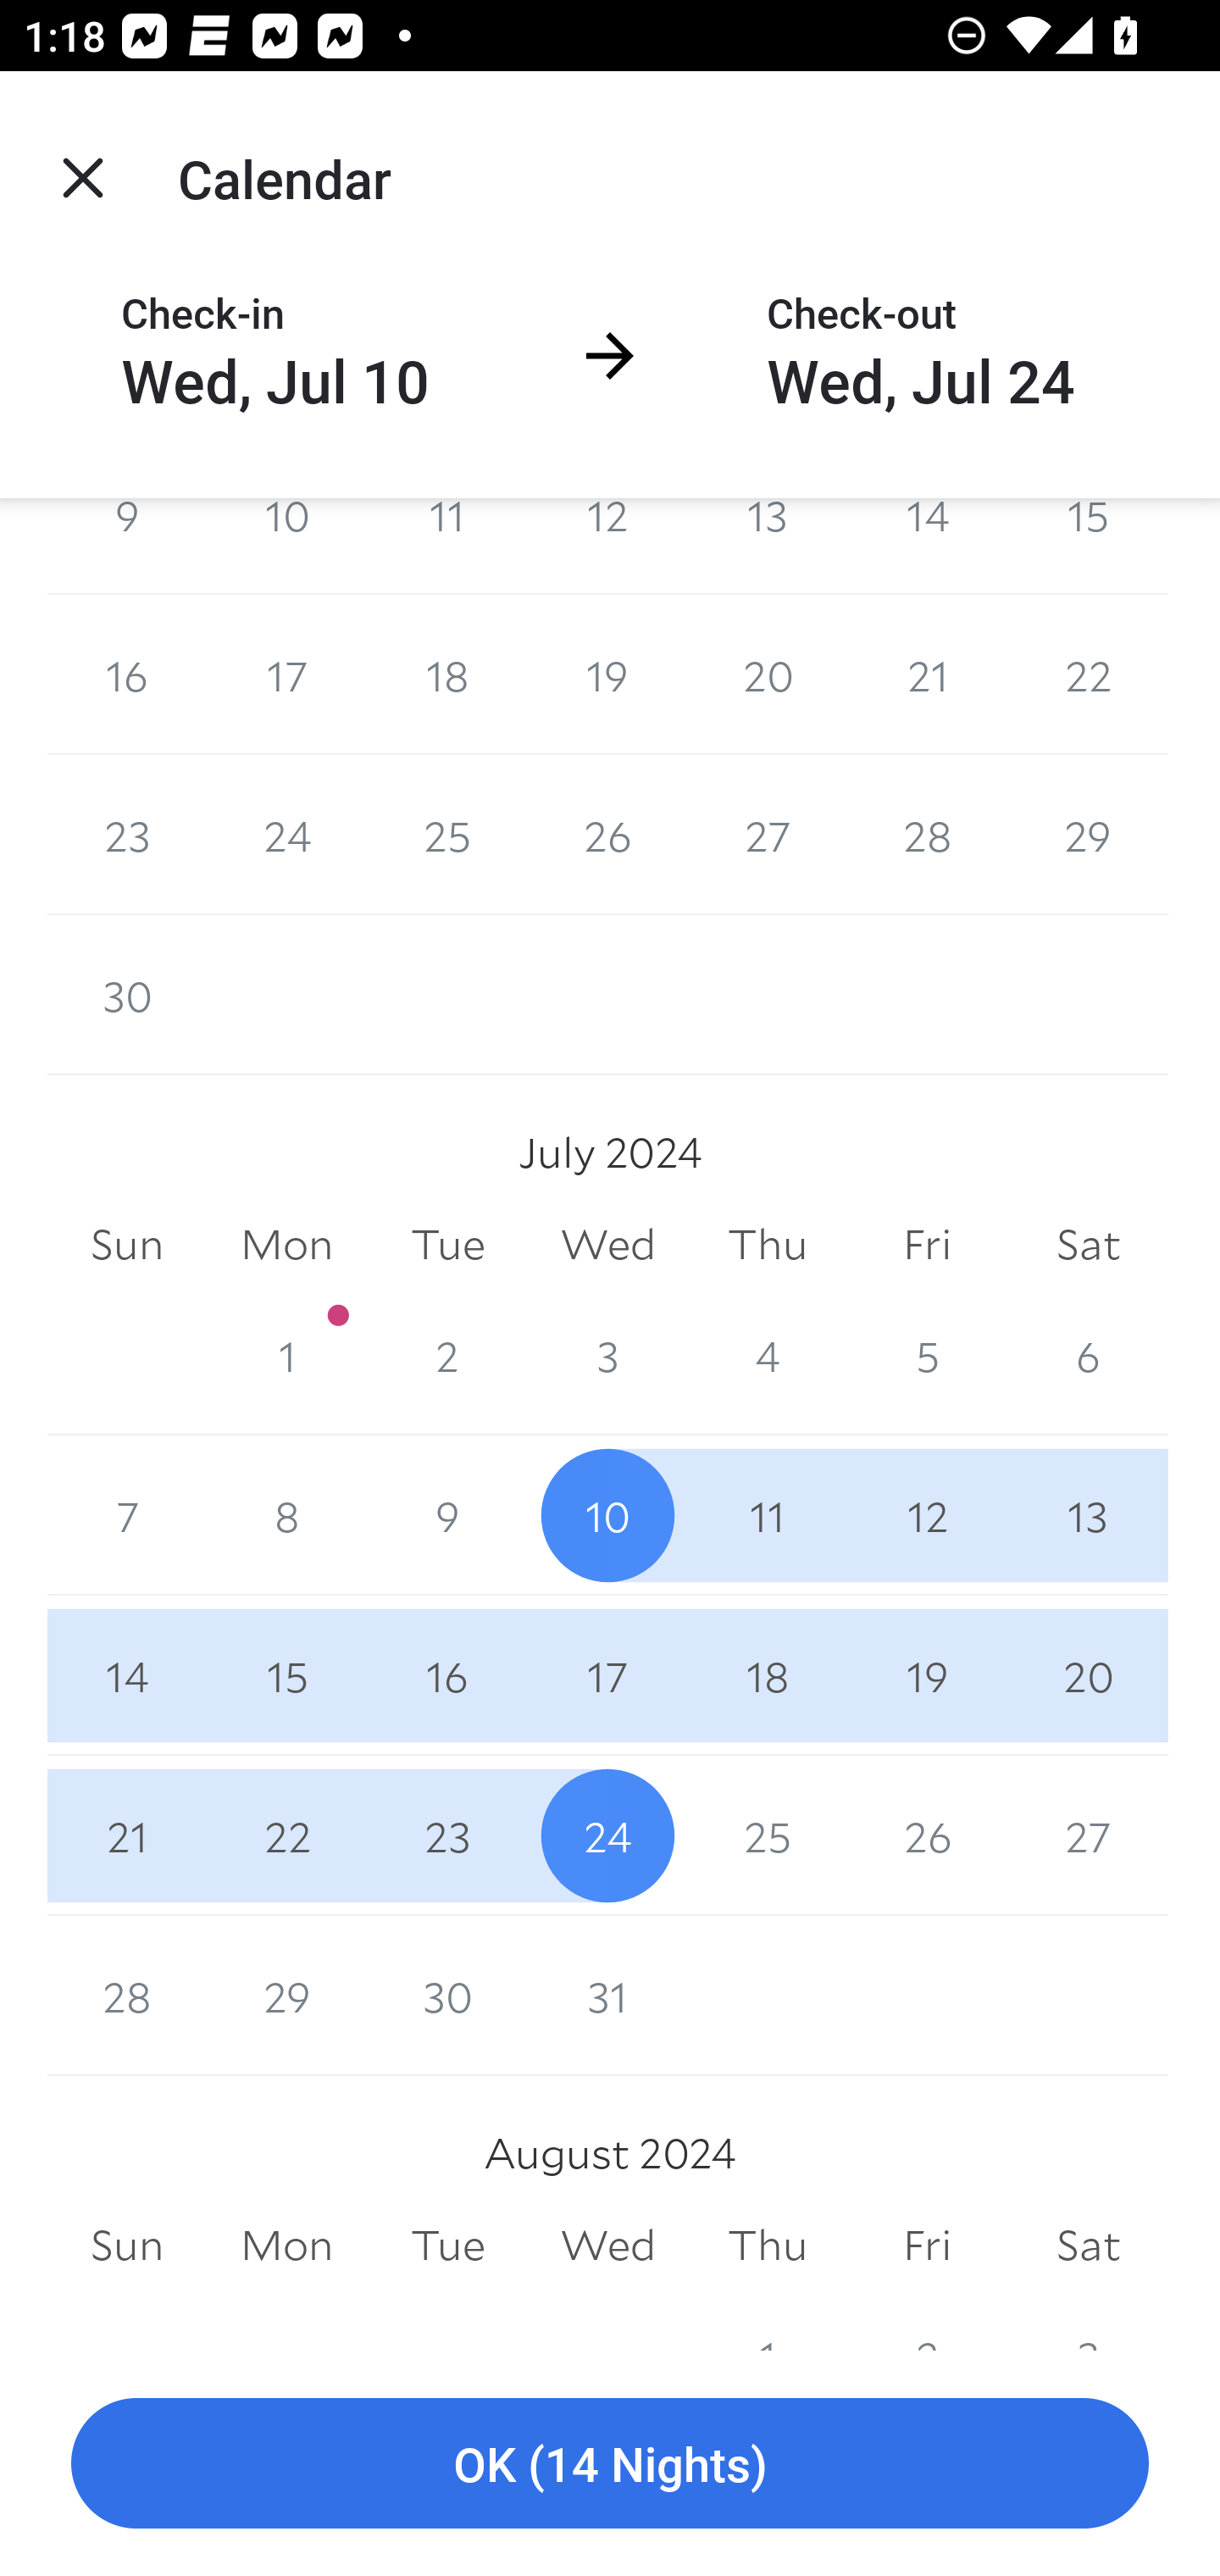 This screenshot has width=1220, height=2576. Describe the element at coordinates (1088, 1836) in the screenshot. I see `27 27 July 2024` at that location.